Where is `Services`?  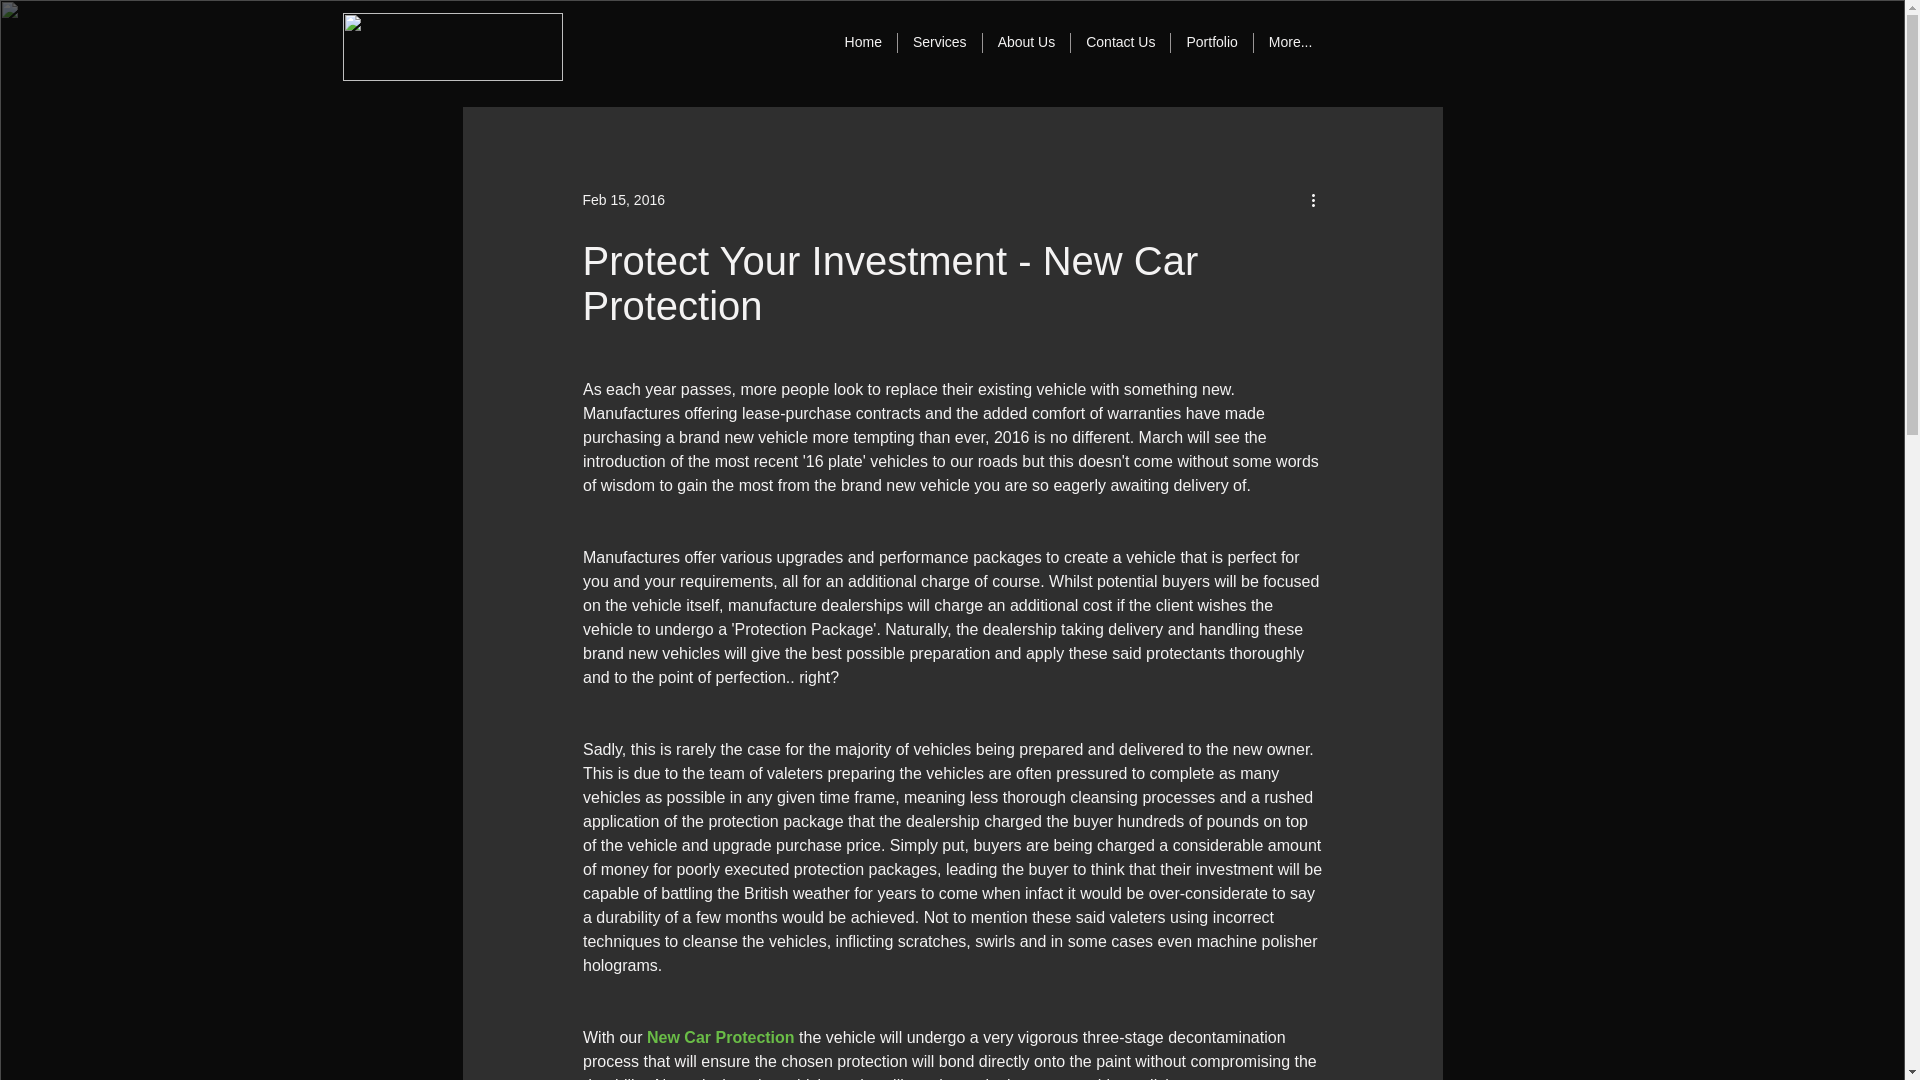 Services is located at coordinates (938, 48).